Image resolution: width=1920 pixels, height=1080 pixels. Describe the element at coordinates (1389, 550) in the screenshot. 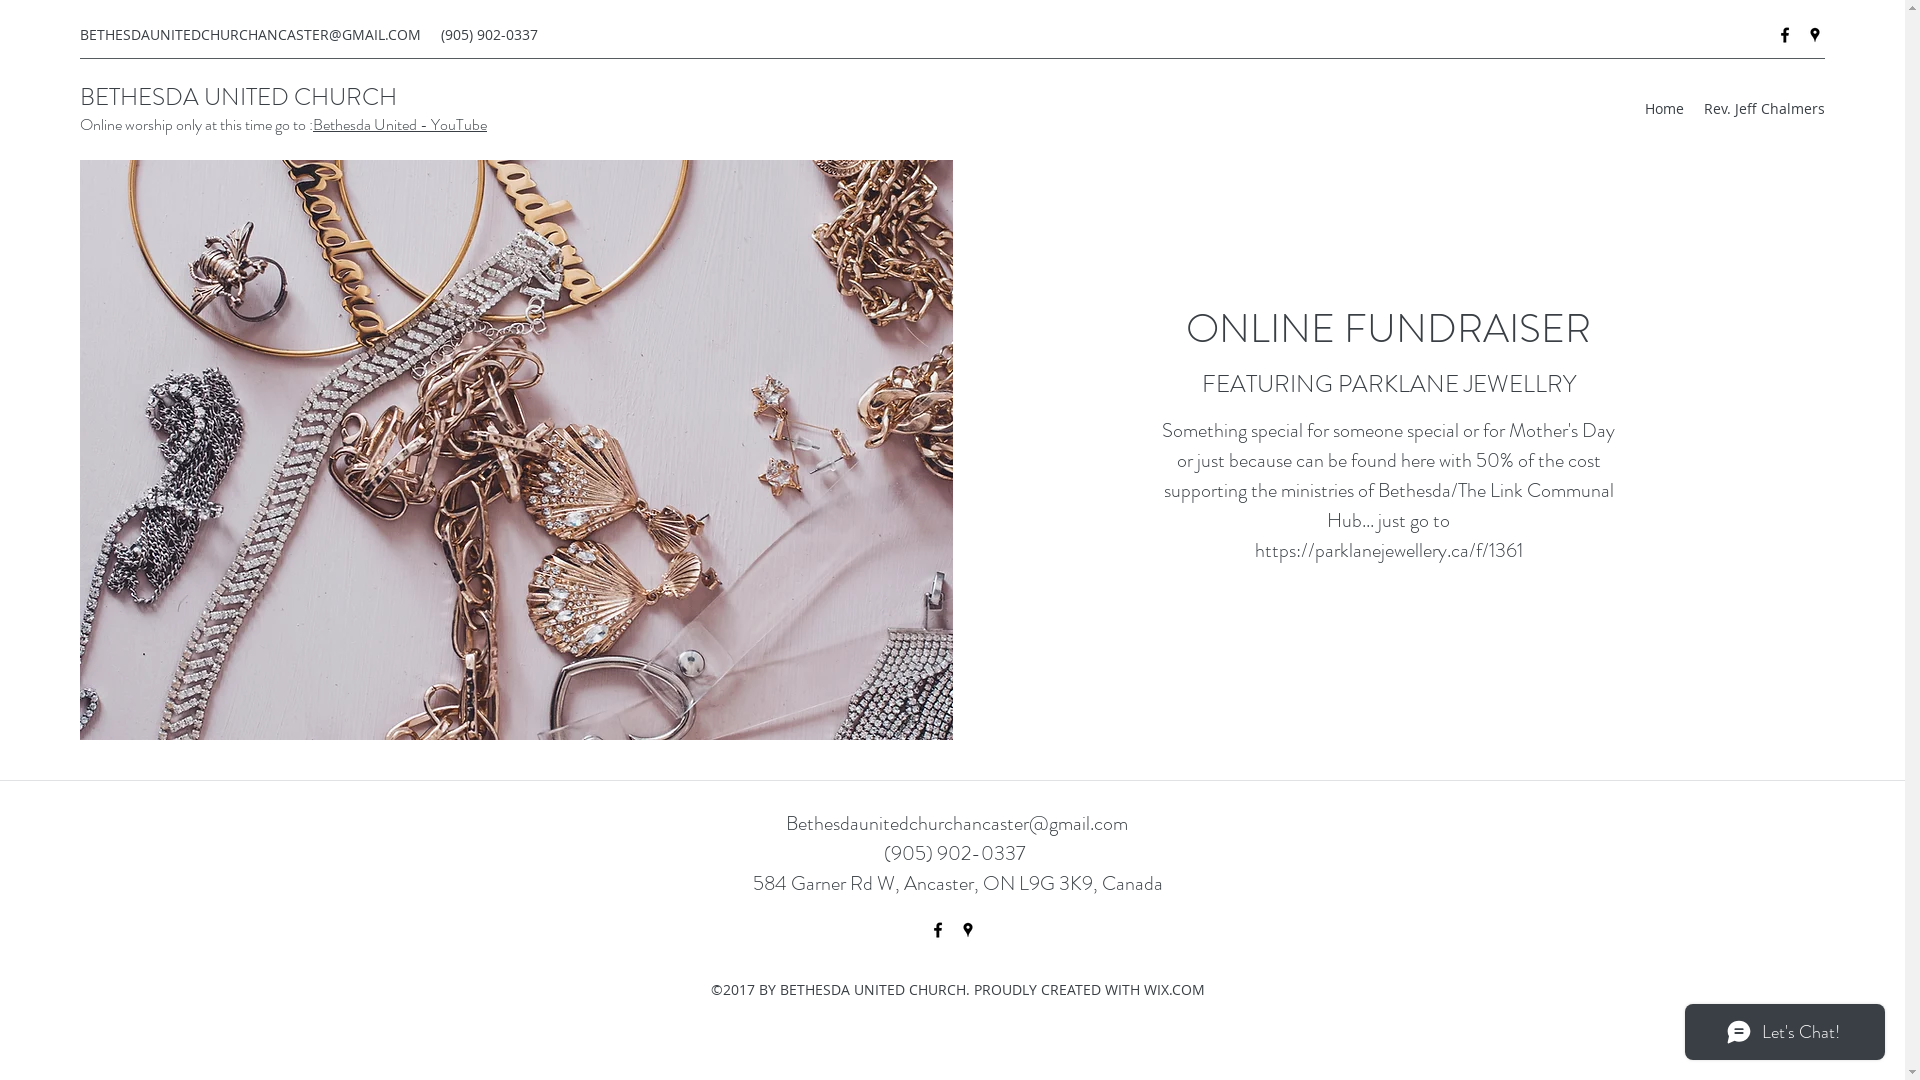

I see `https://parklanejewellery.ca/f/1361` at that location.